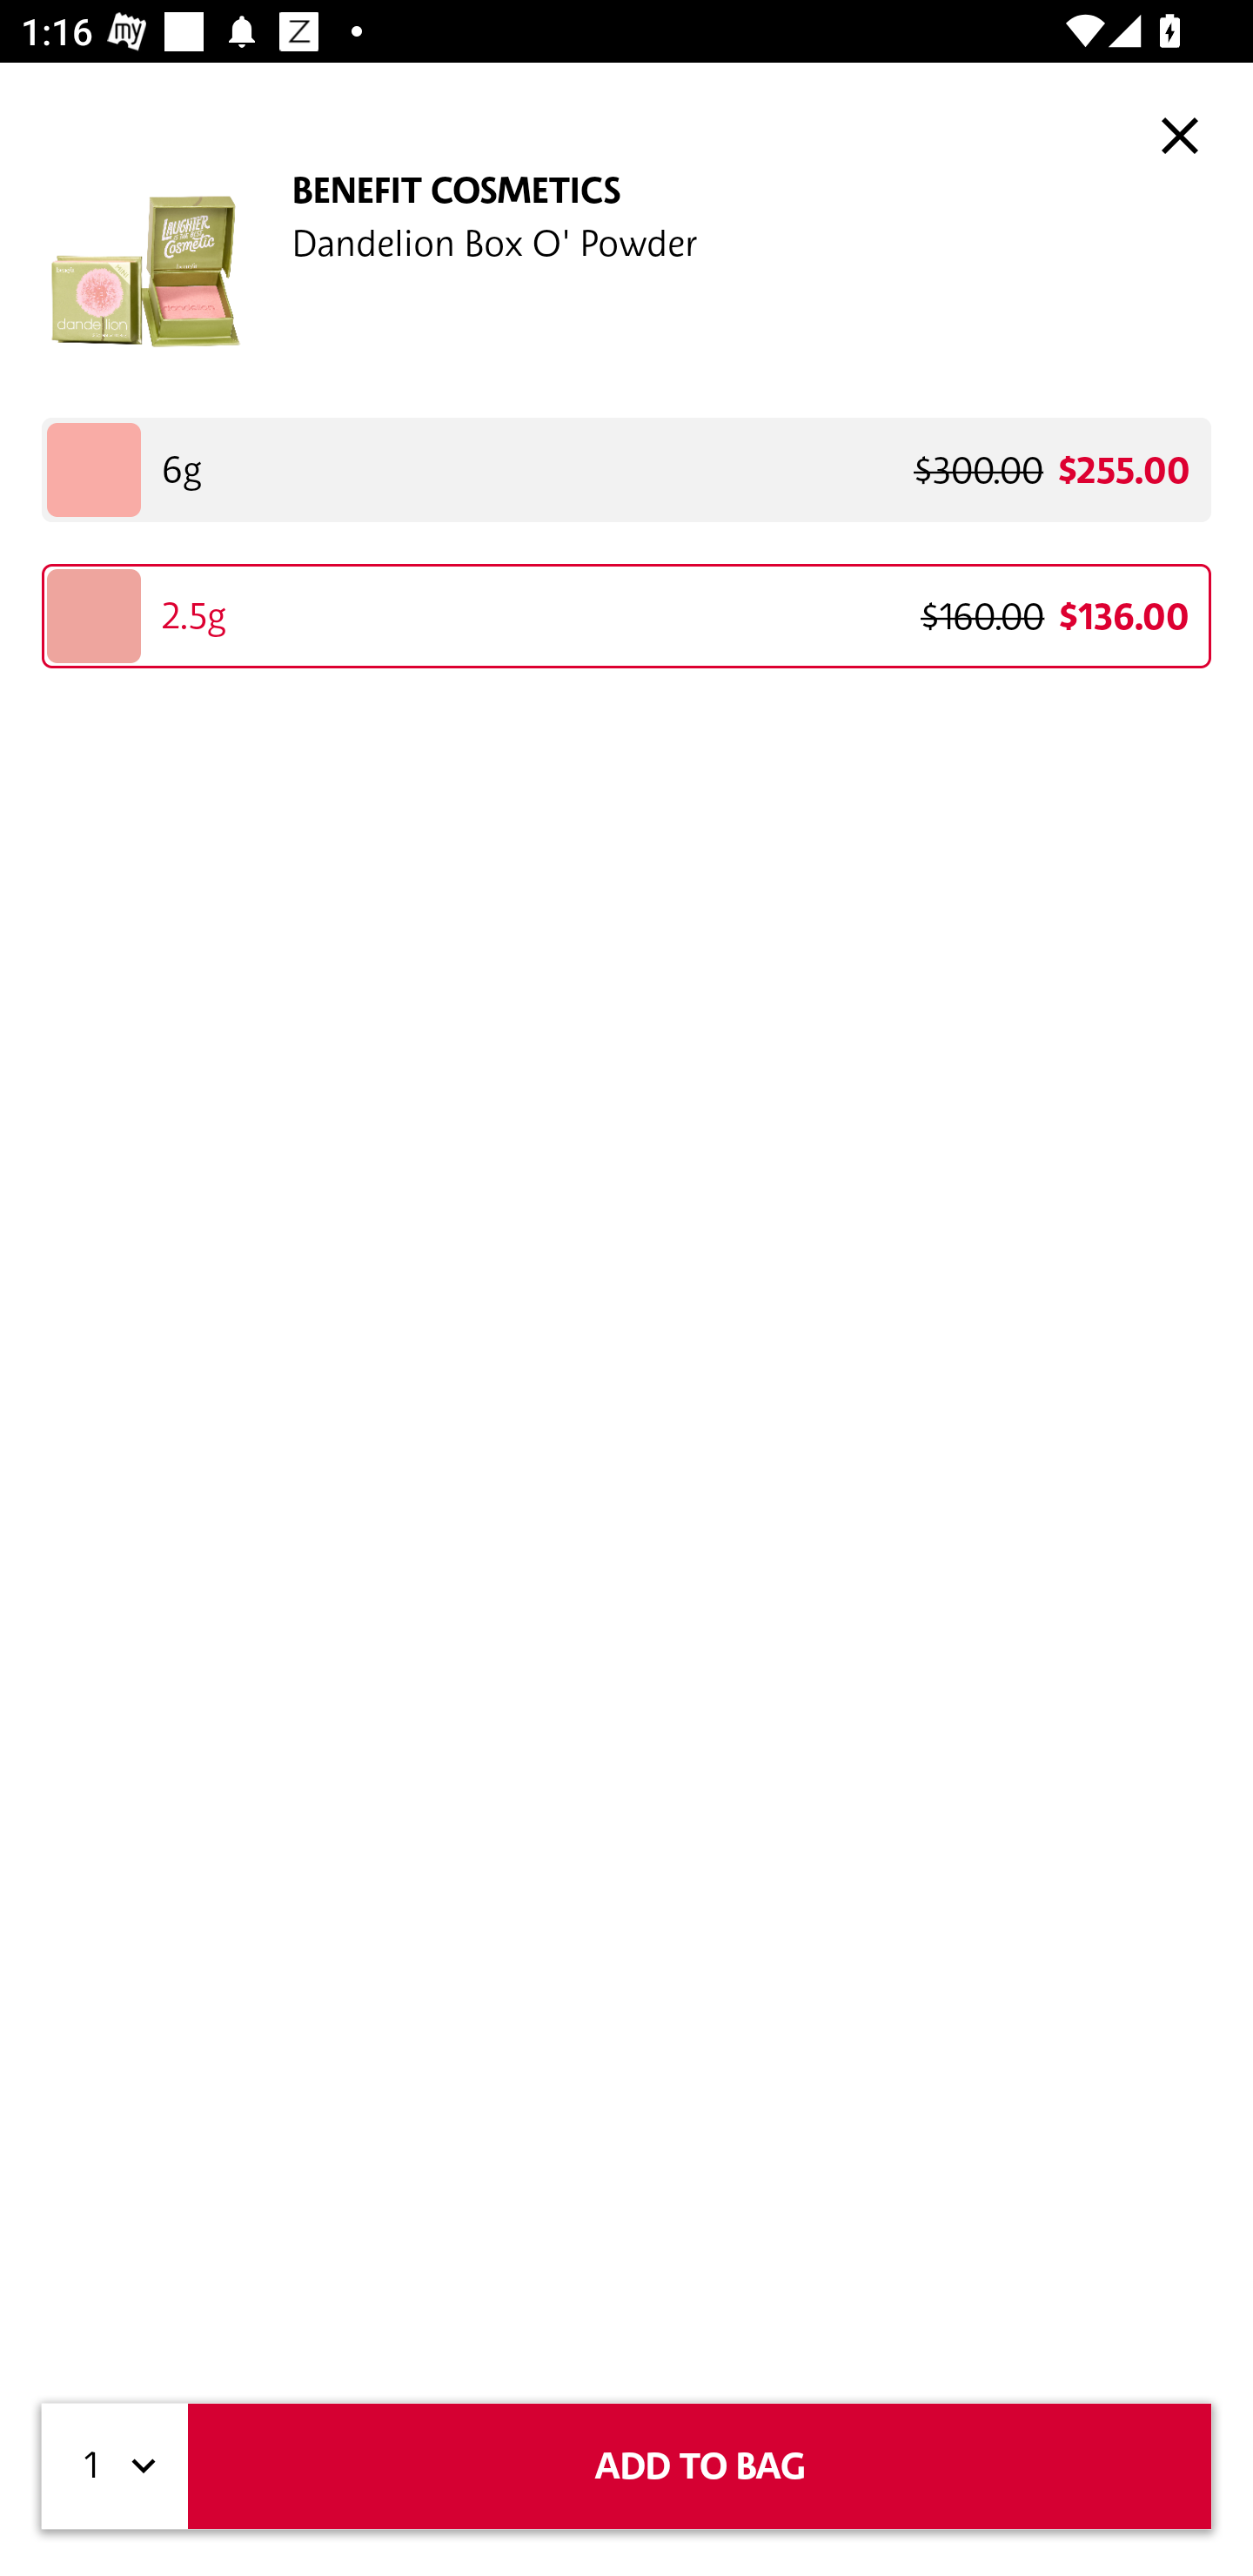 The width and height of the screenshot is (1253, 2576). I want to click on 1, so click(115, 2466).